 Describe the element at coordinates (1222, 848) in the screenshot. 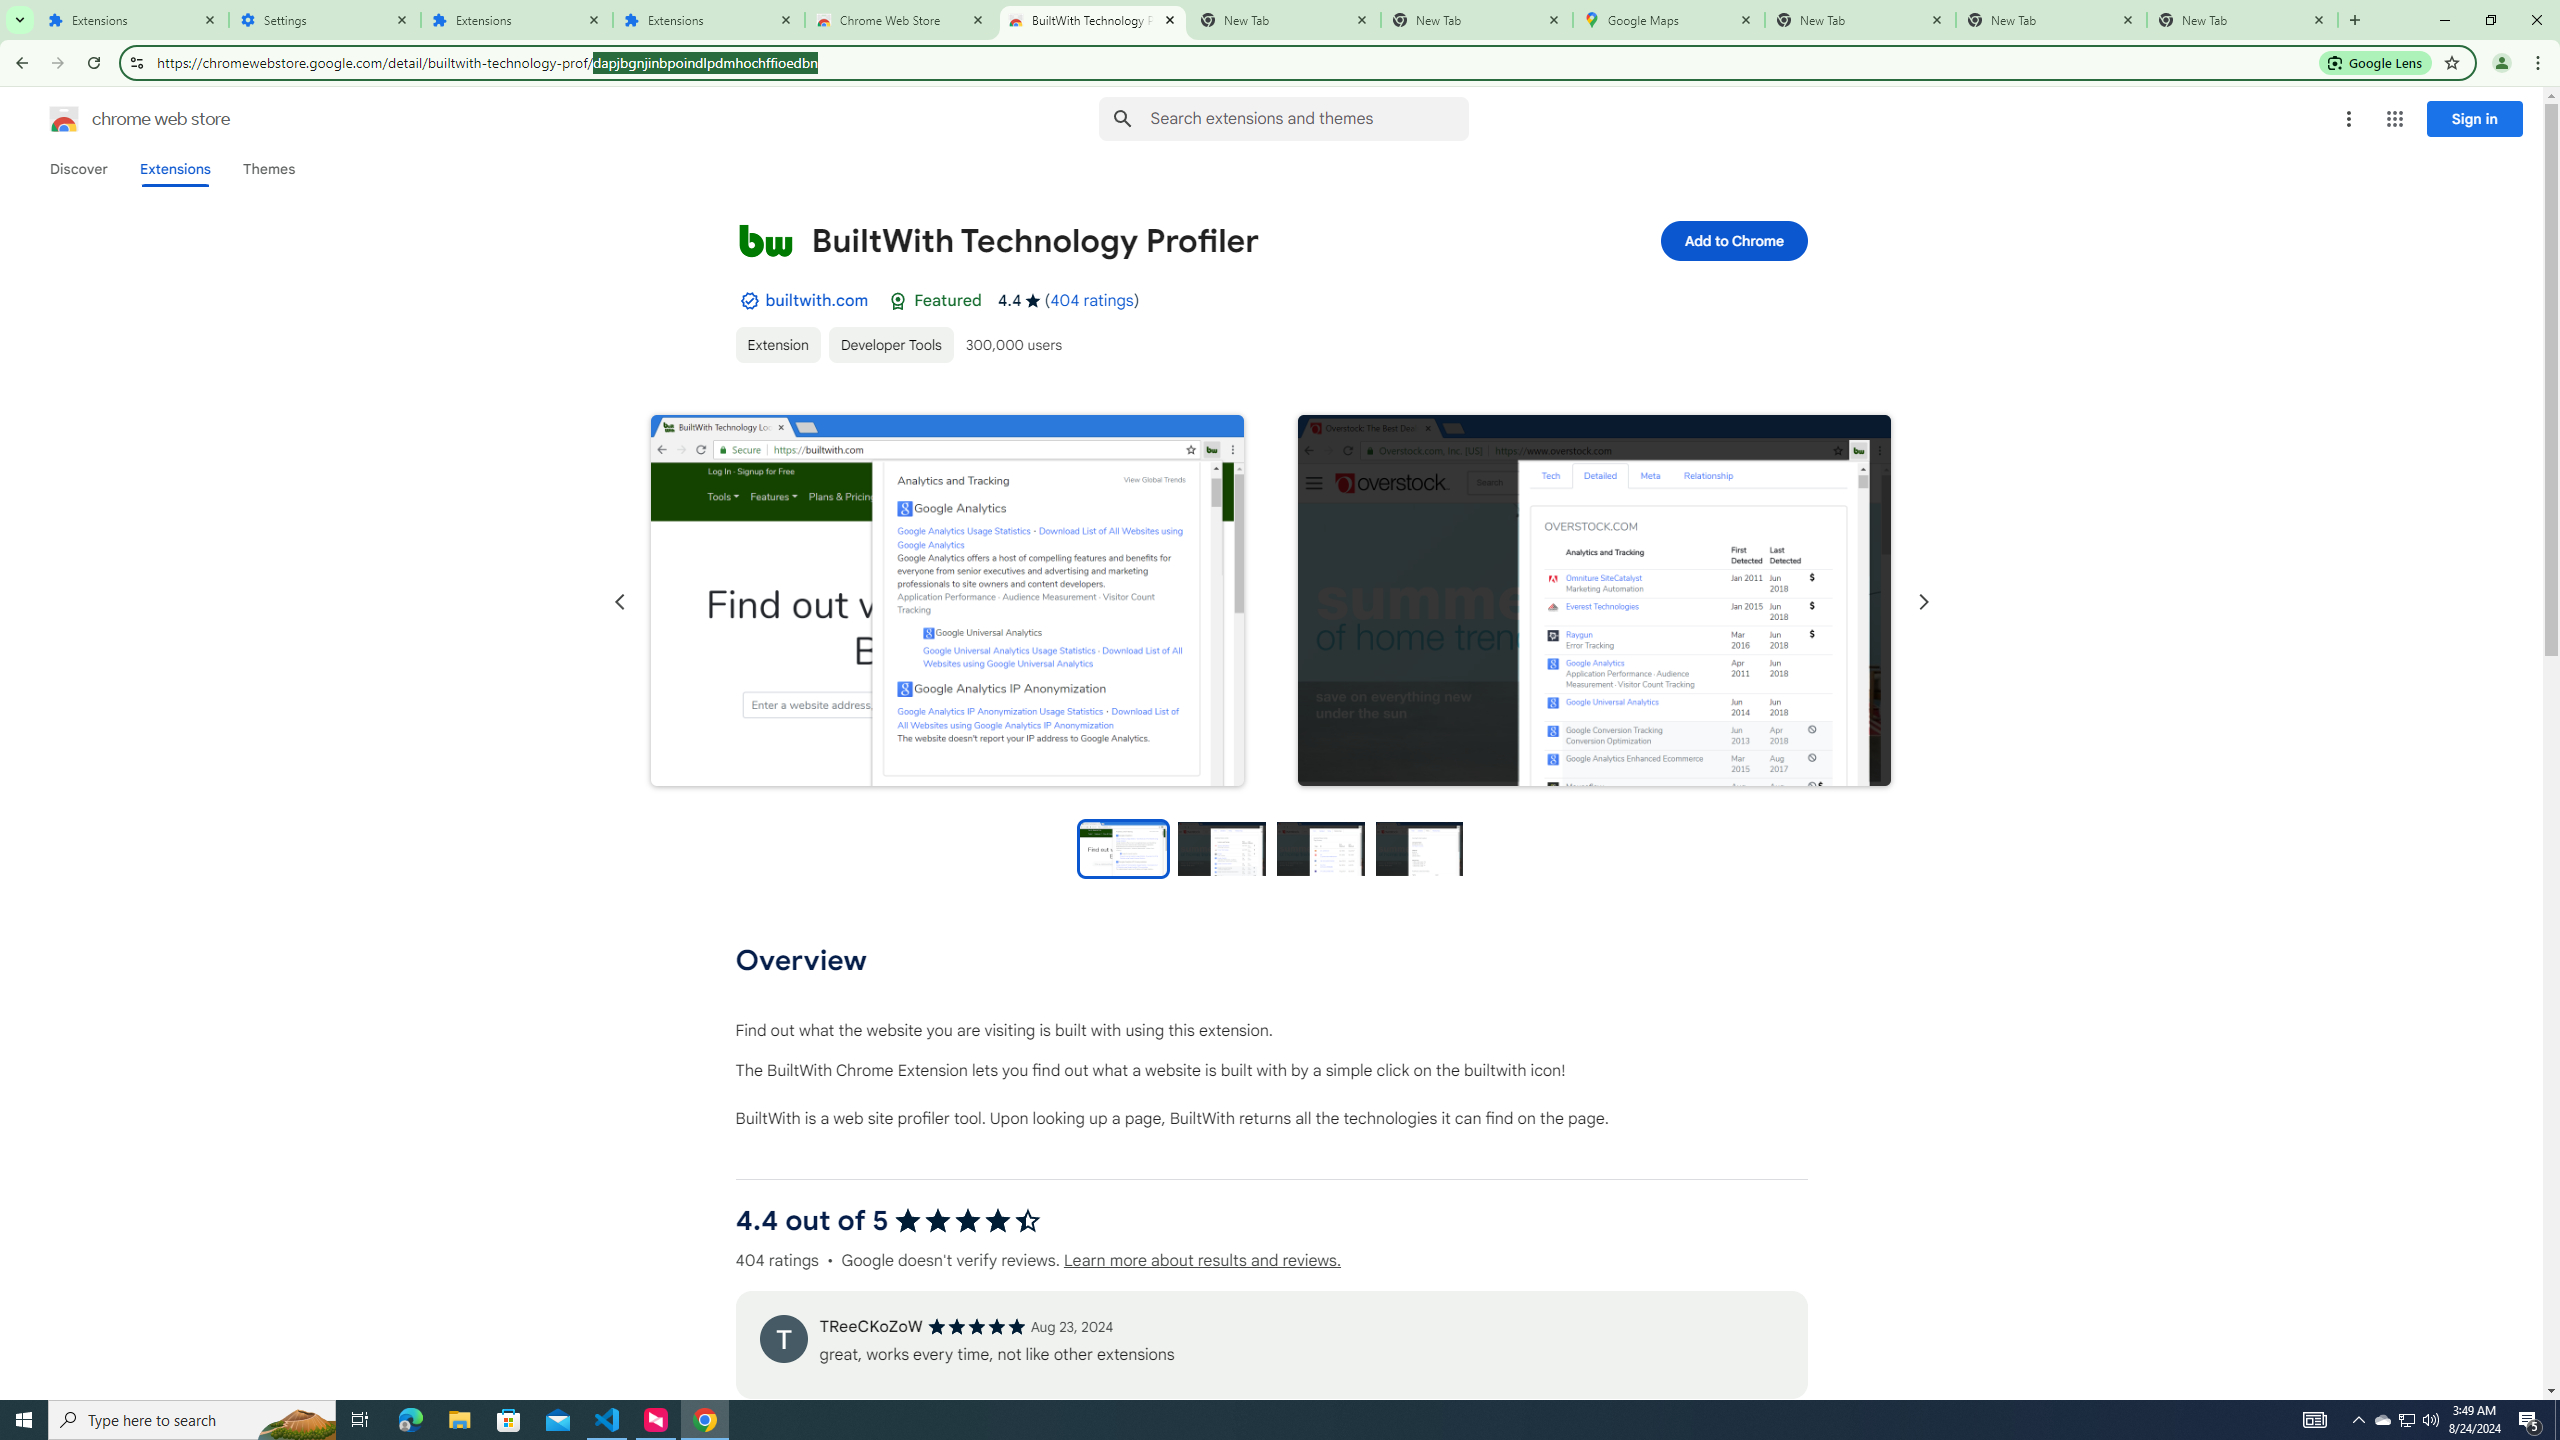

I see `Preview slide 2` at that location.